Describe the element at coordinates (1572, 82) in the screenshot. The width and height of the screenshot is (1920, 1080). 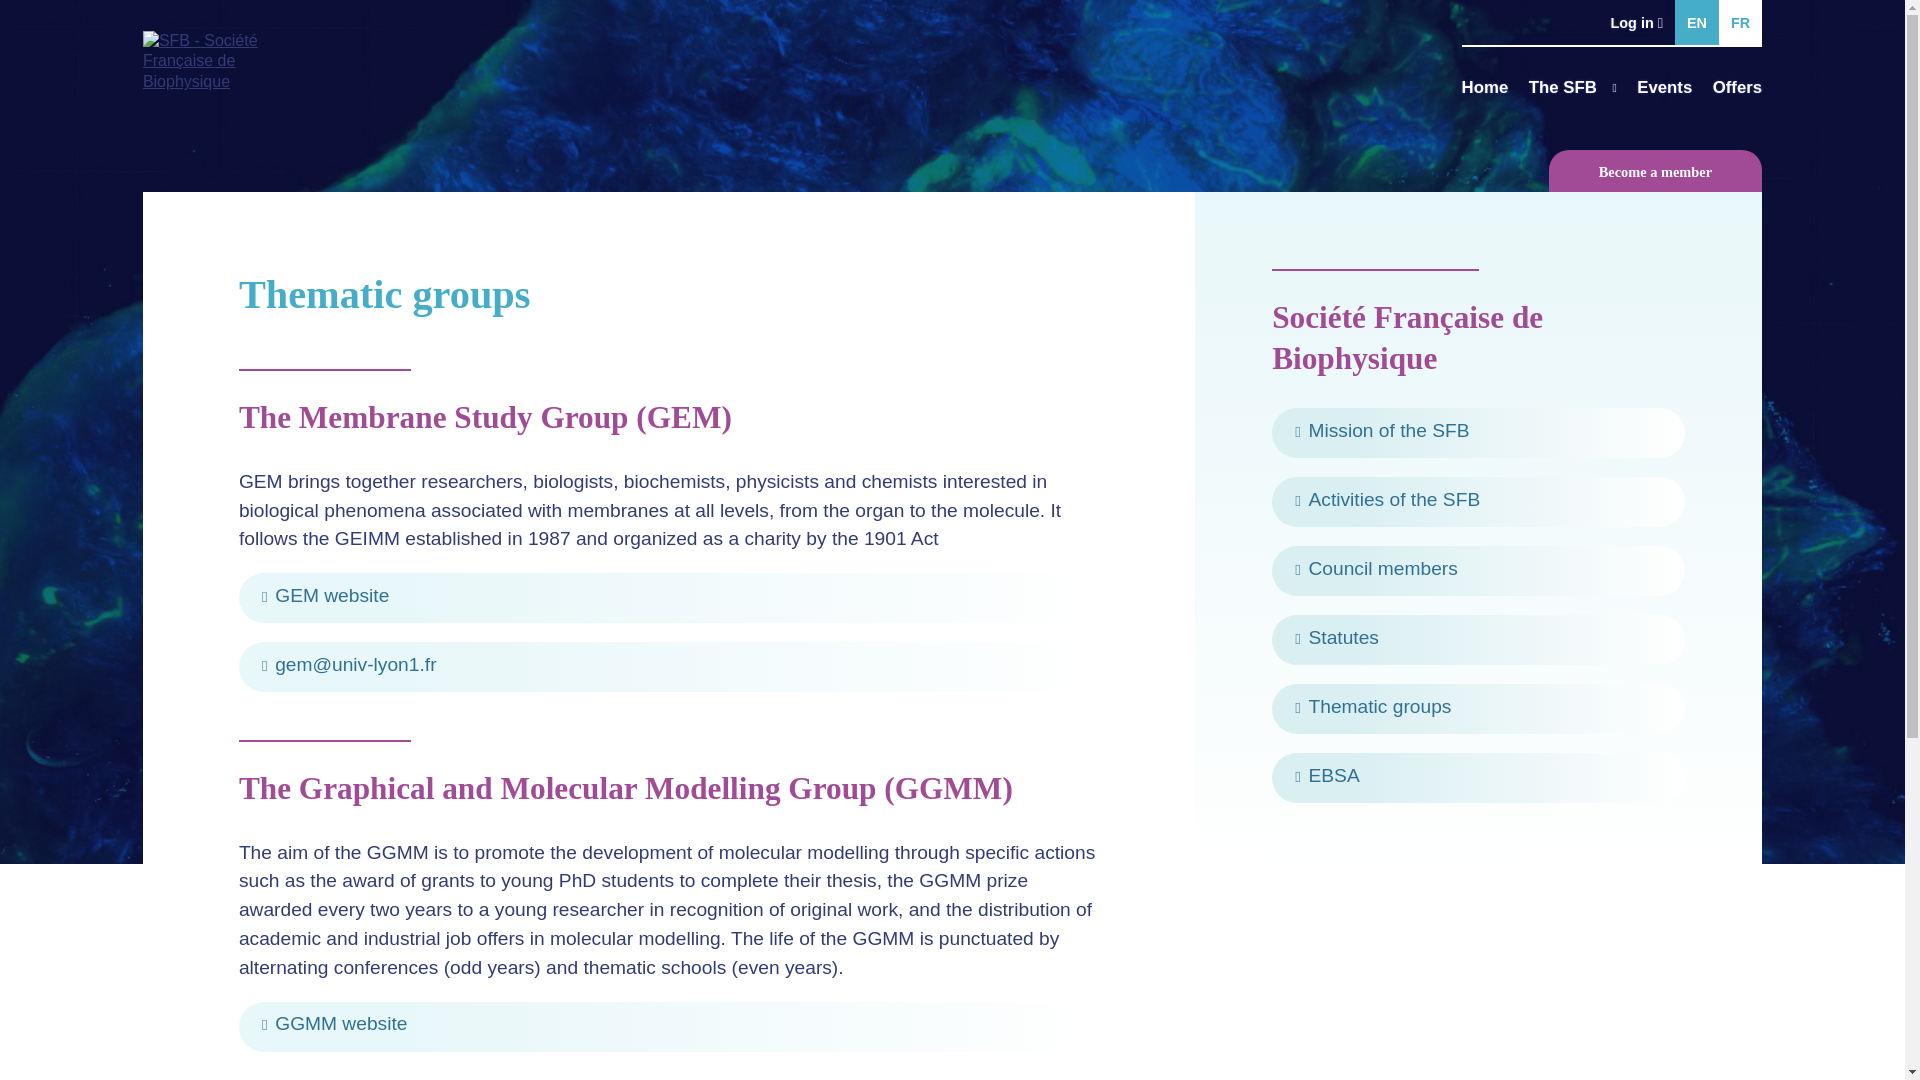
I see `The SFB` at that location.